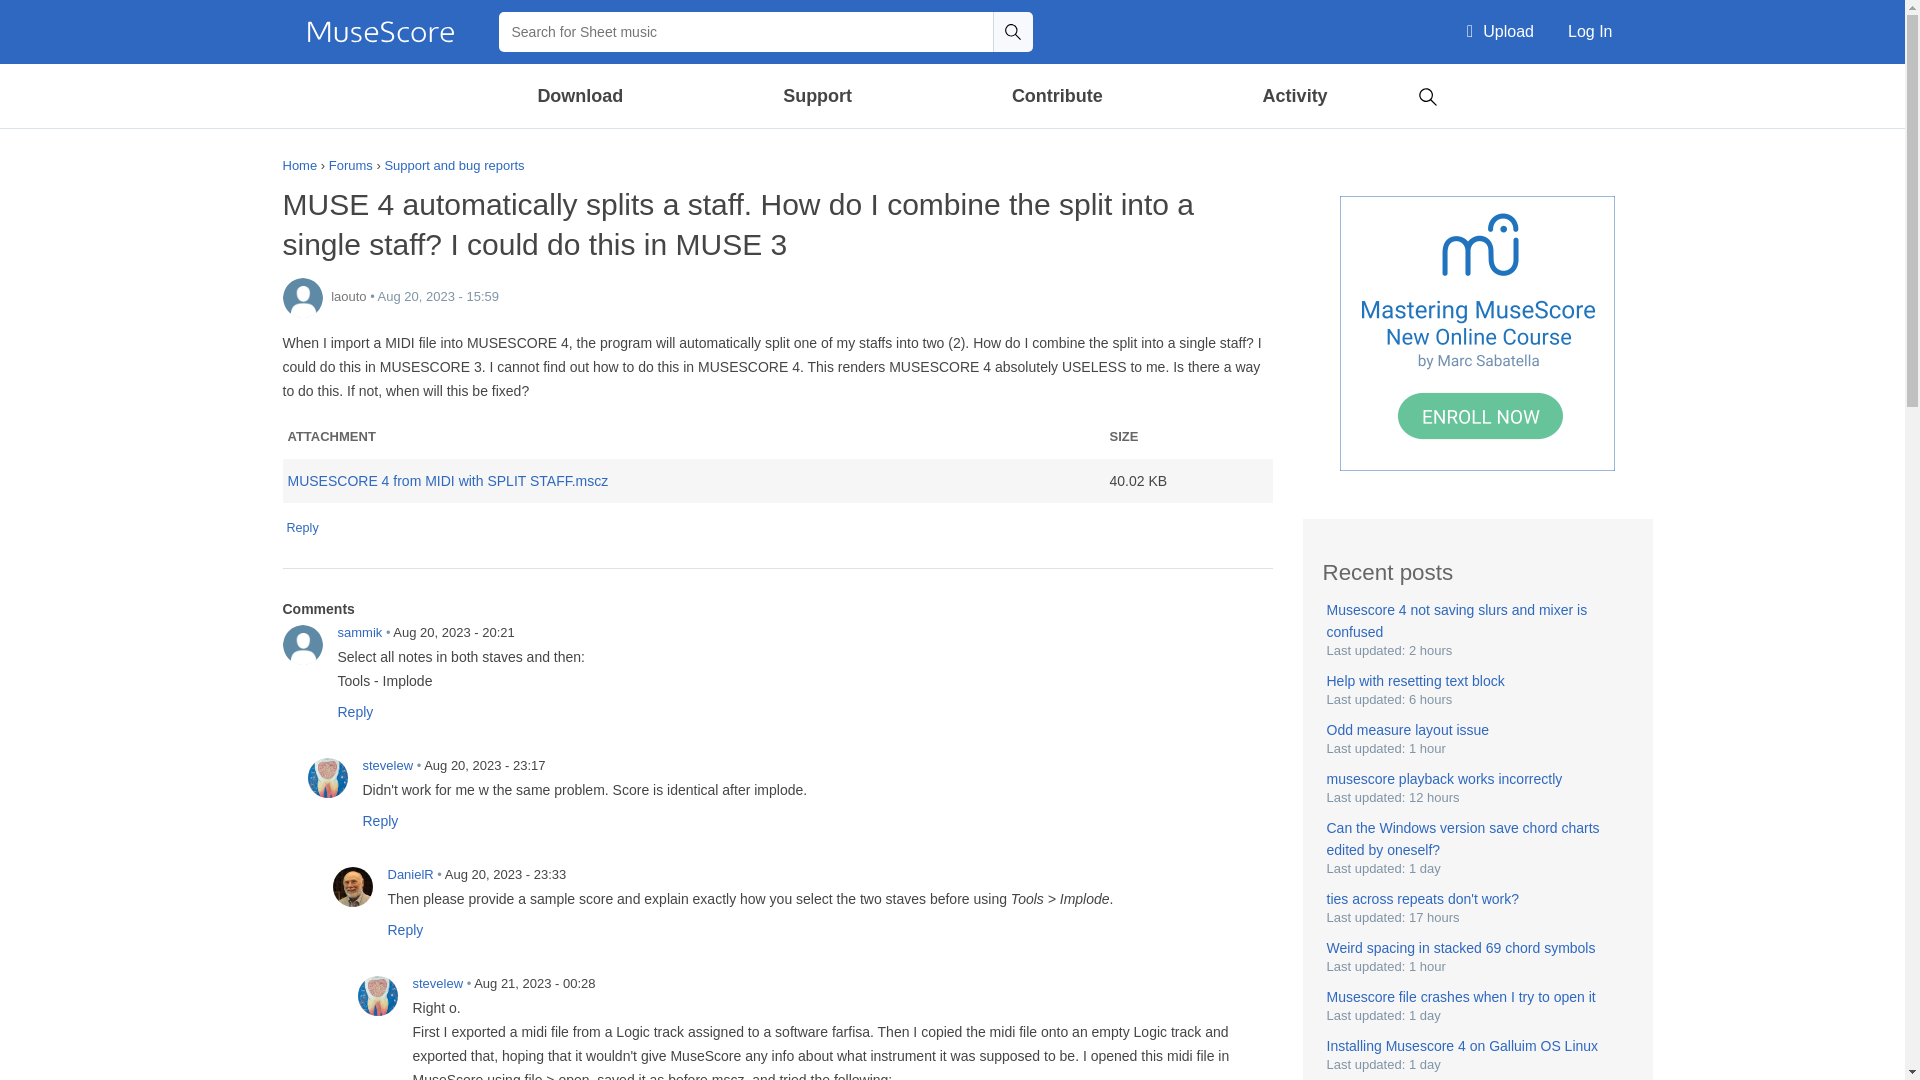 This screenshot has width=1920, height=1080. I want to click on Log In, so click(1590, 32).